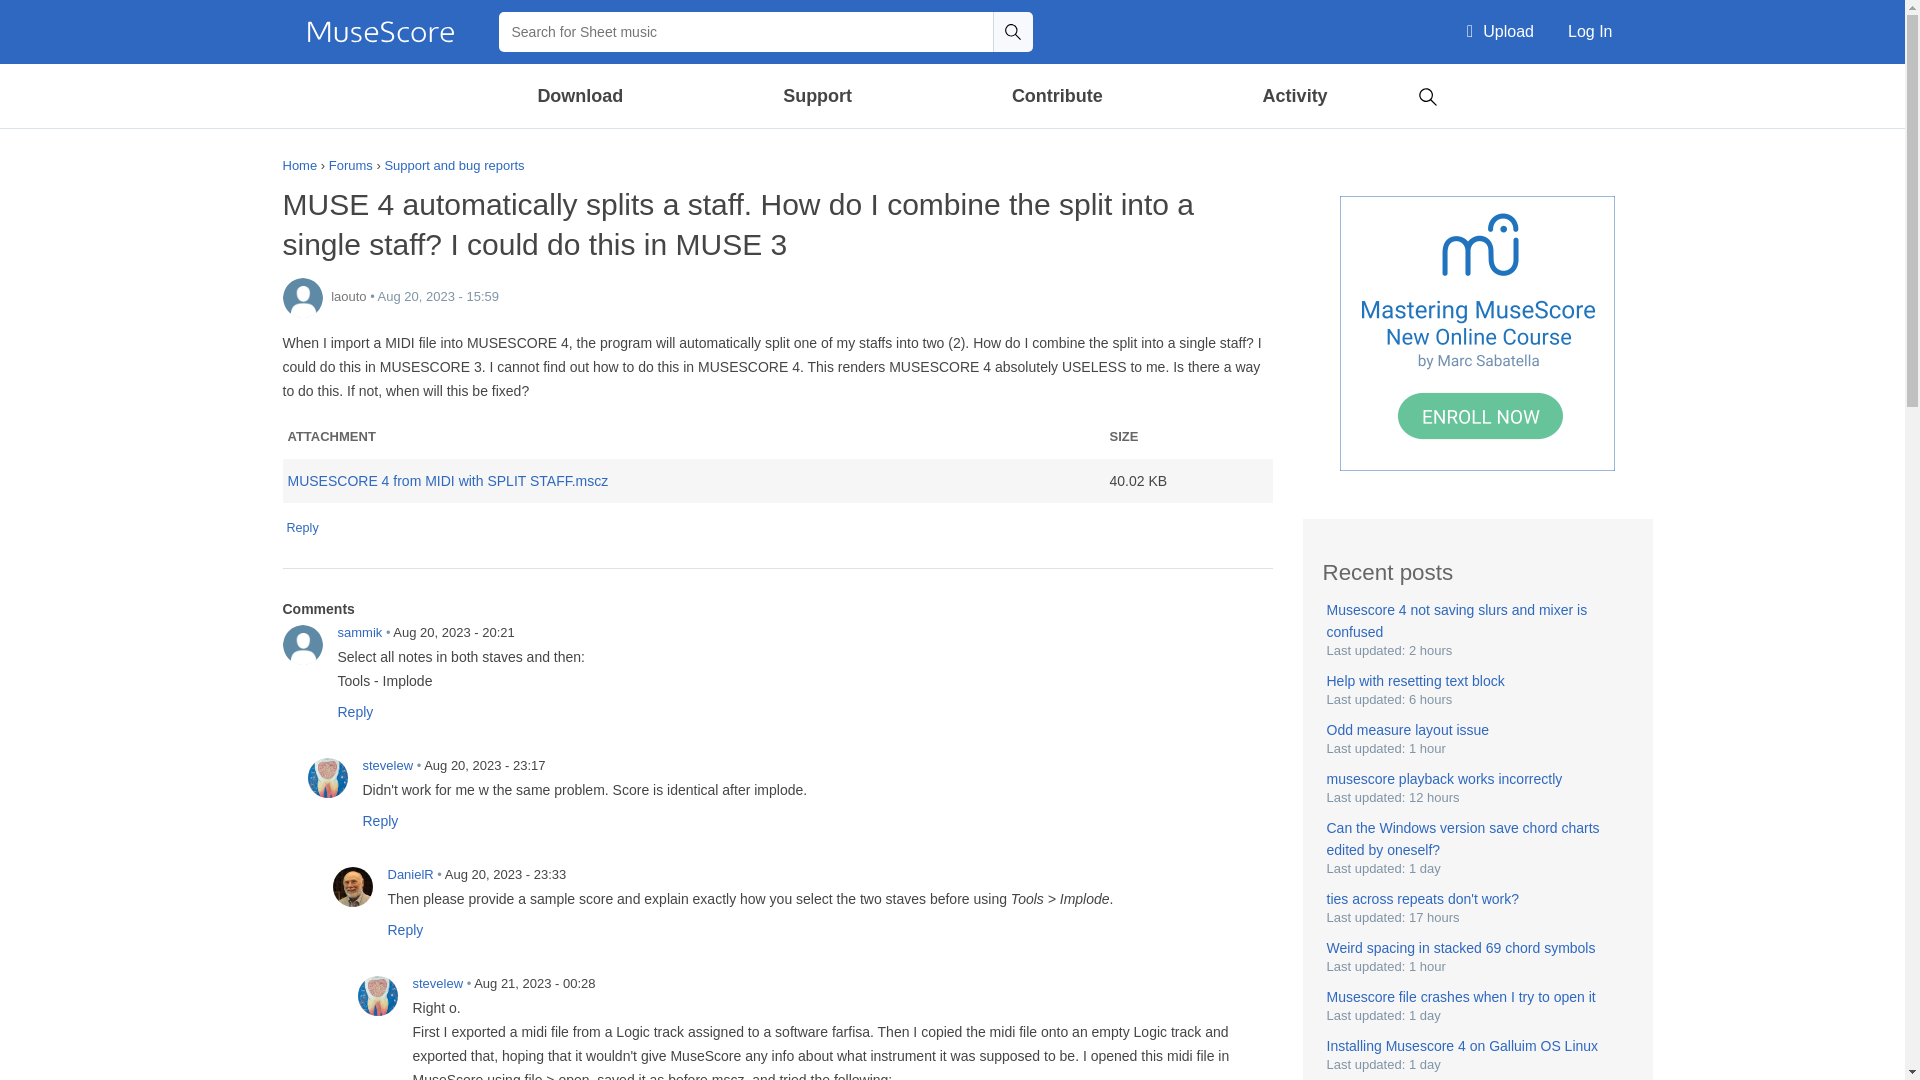 This screenshot has width=1920, height=1080. I want to click on Log In, so click(1590, 32).